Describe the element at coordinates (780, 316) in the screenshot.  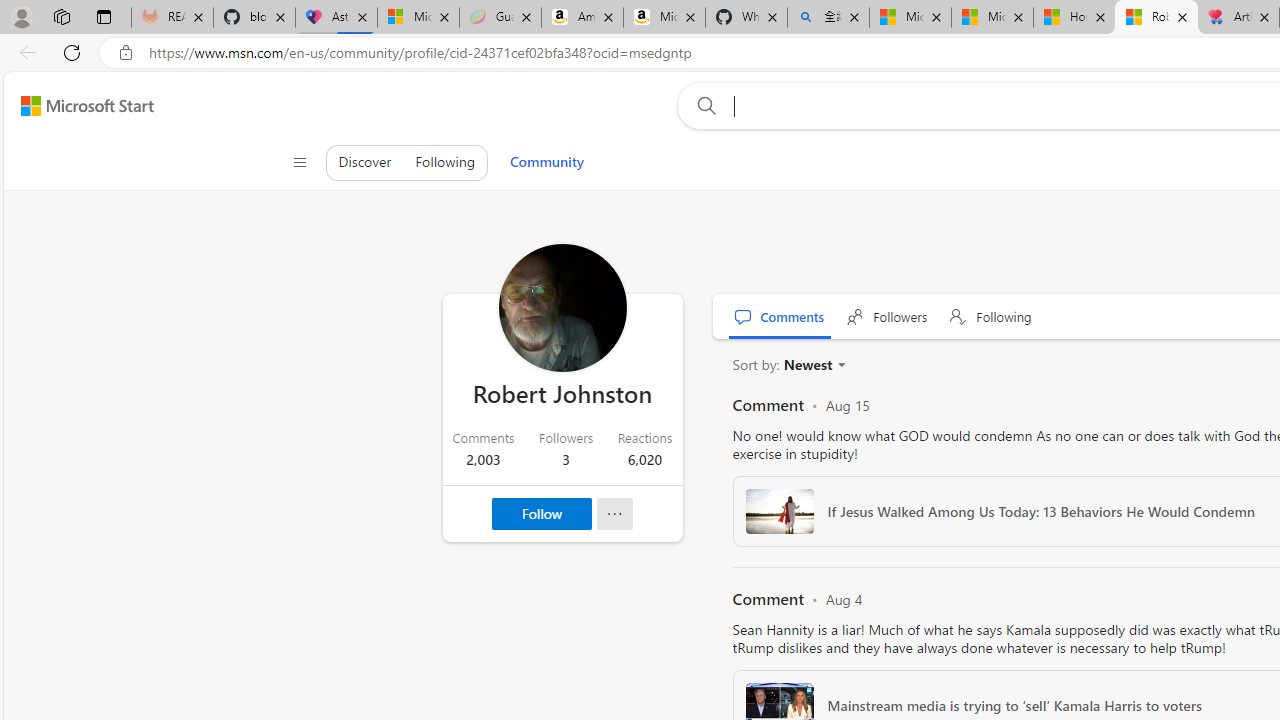
I see ` Comments` at that location.